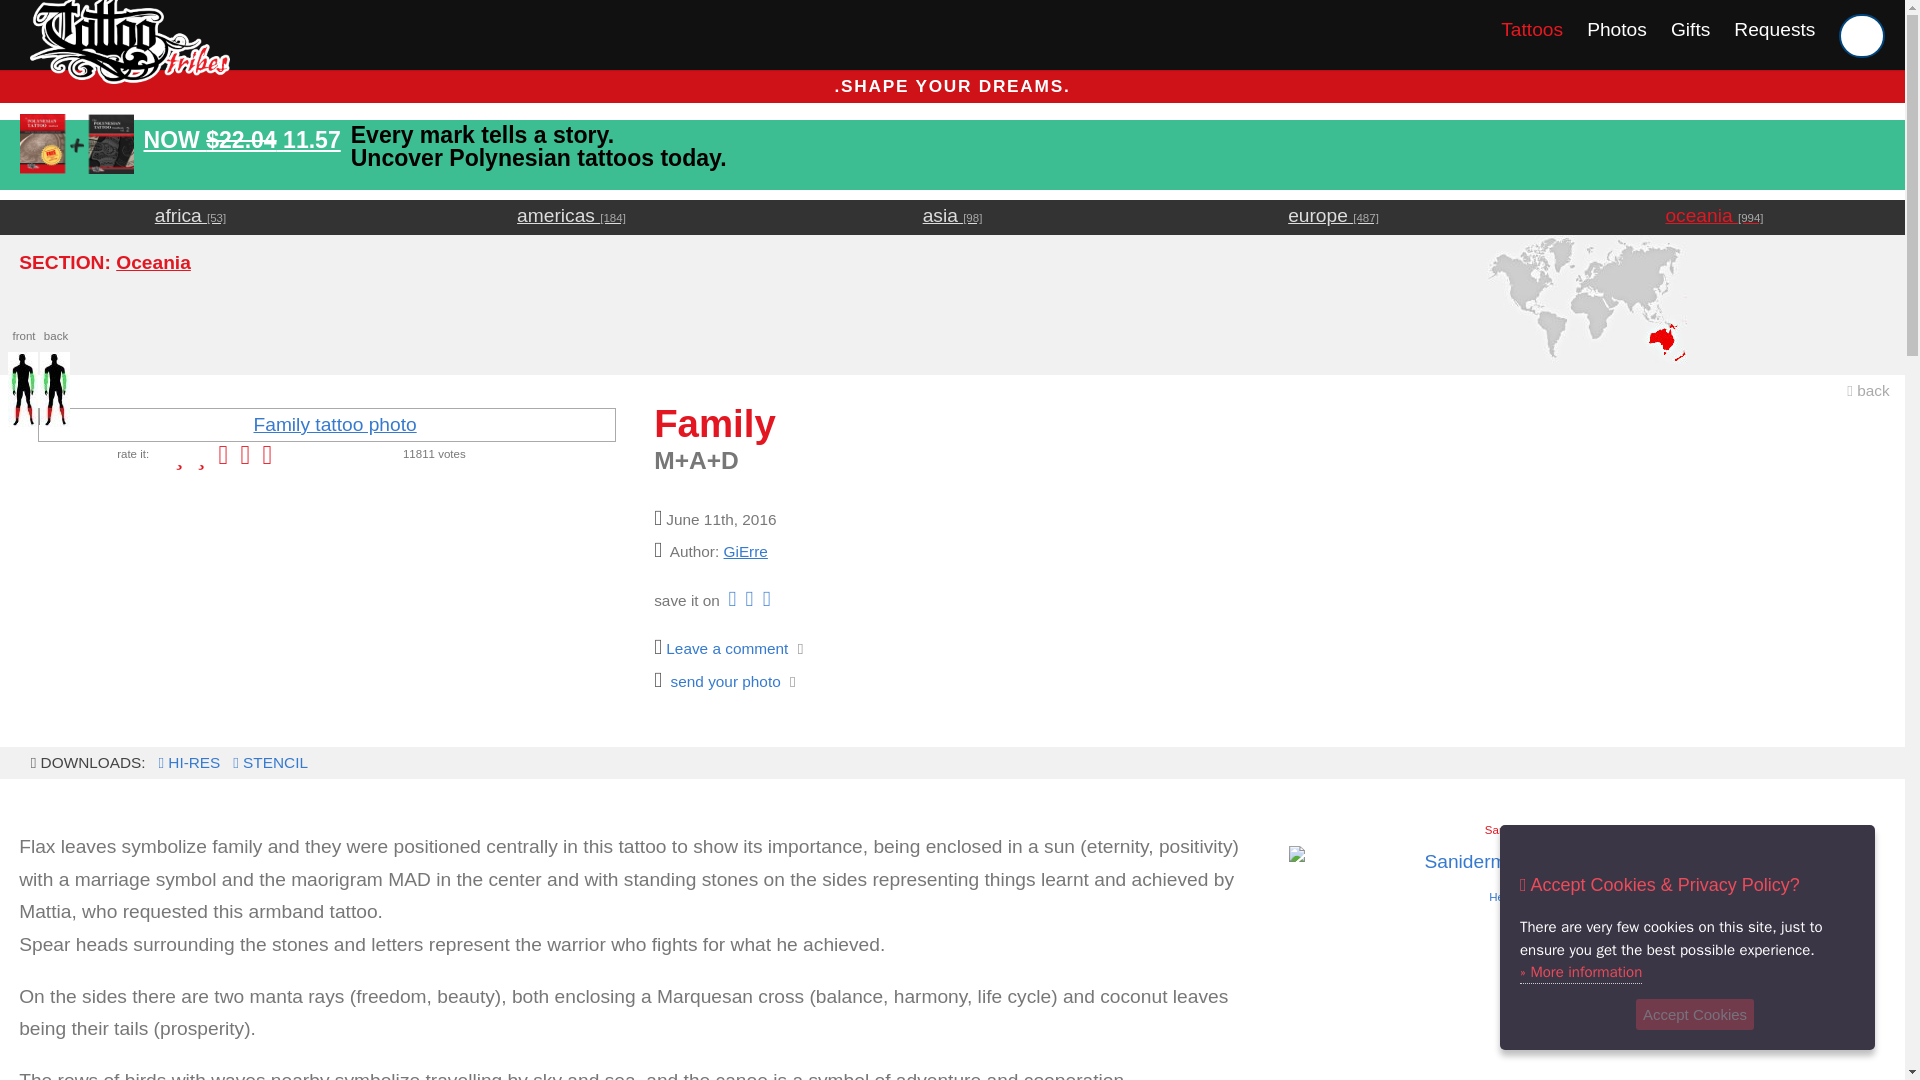  Describe the element at coordinates (1586, 890) in the screenshot. I see `Help your tattoo heal faster and better!` at that location.